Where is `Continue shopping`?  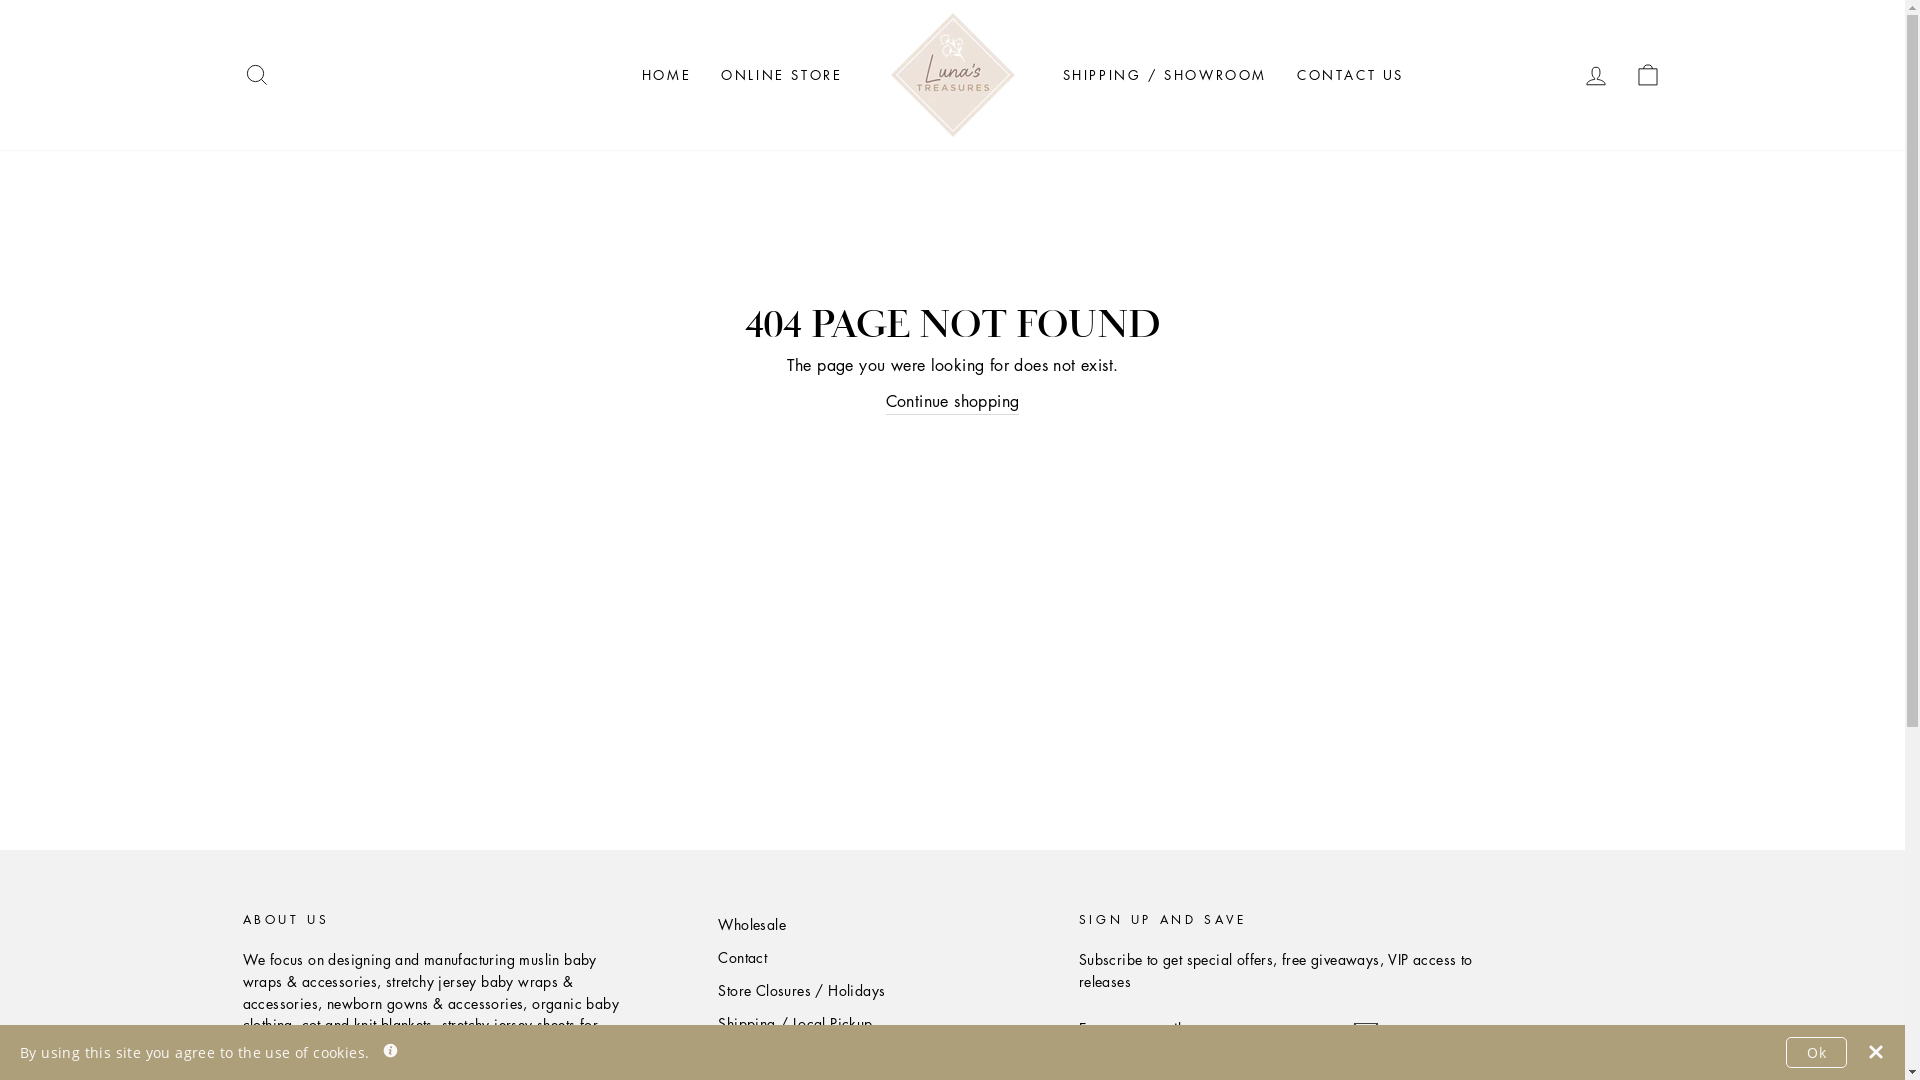 Continue shopping is located at coordinates (953, 402).